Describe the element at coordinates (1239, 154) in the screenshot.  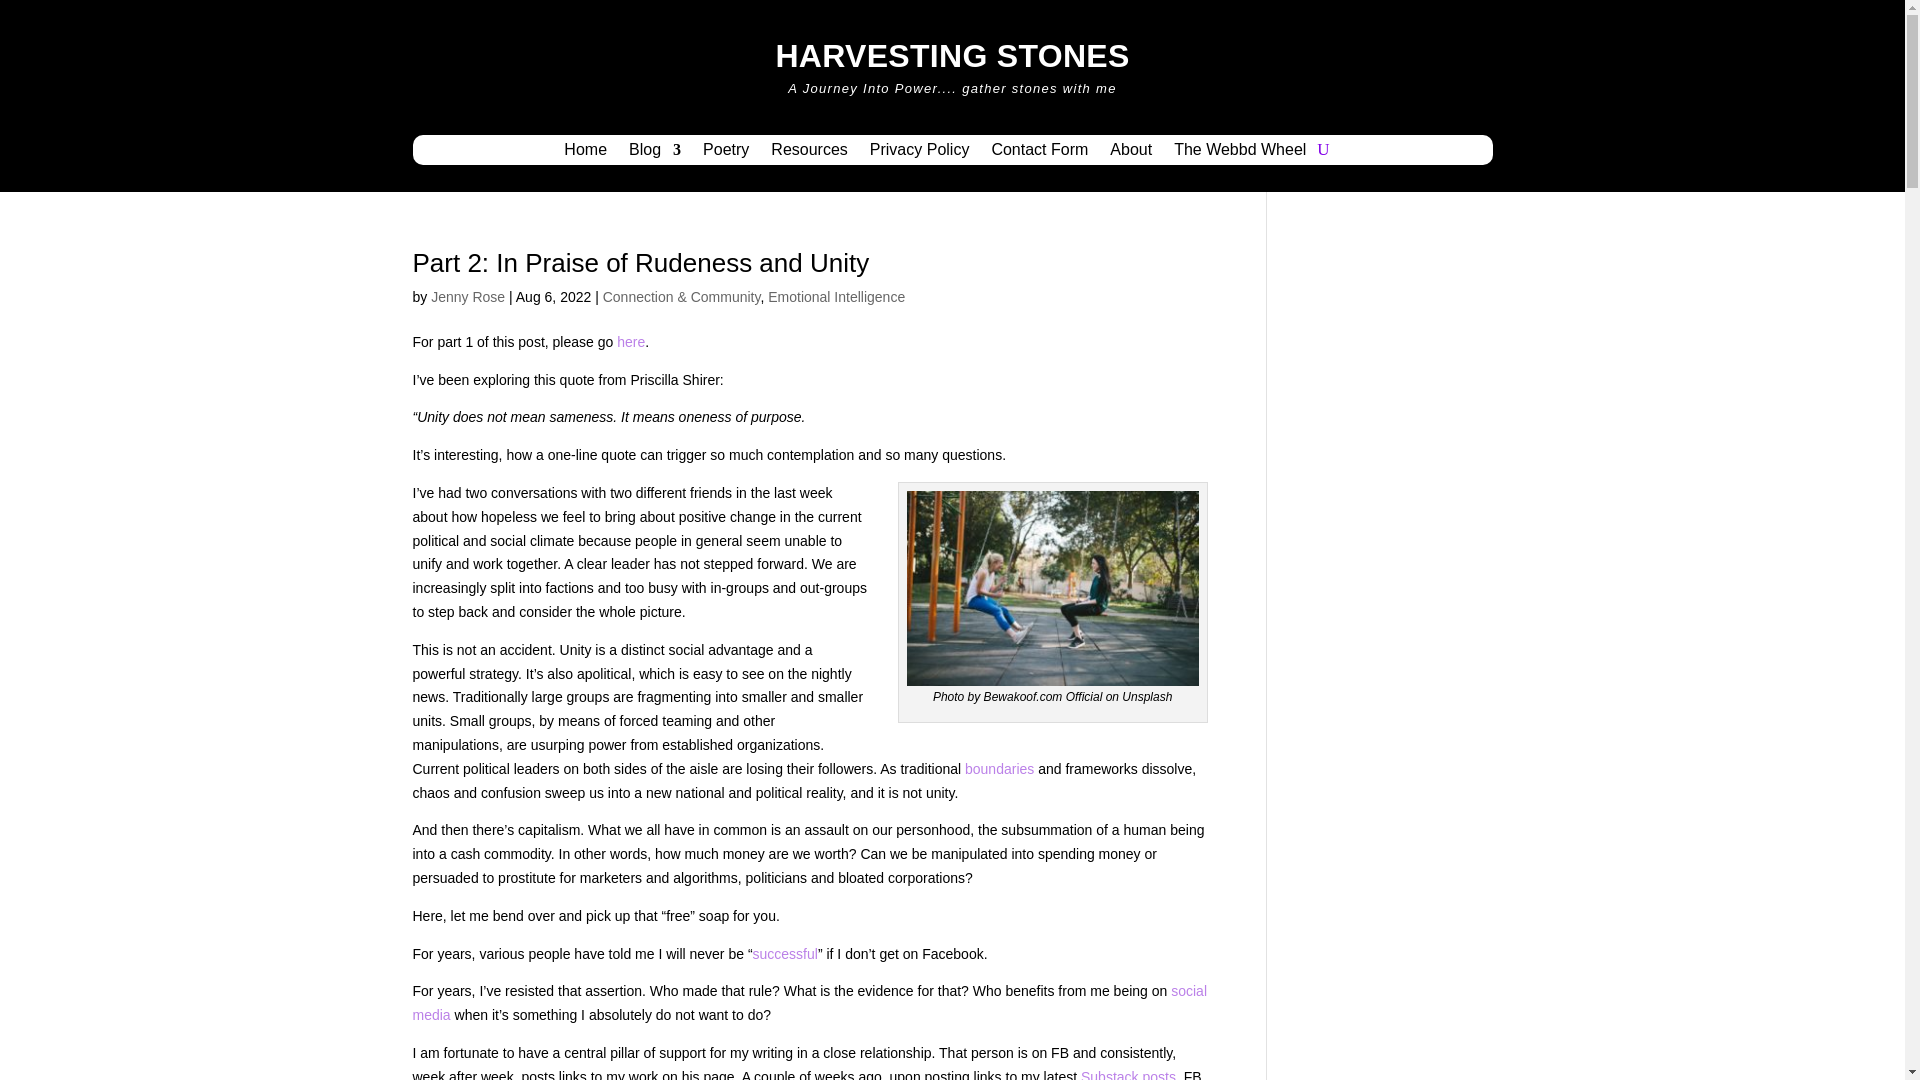
I see `The Webbd Wheel` at that location.